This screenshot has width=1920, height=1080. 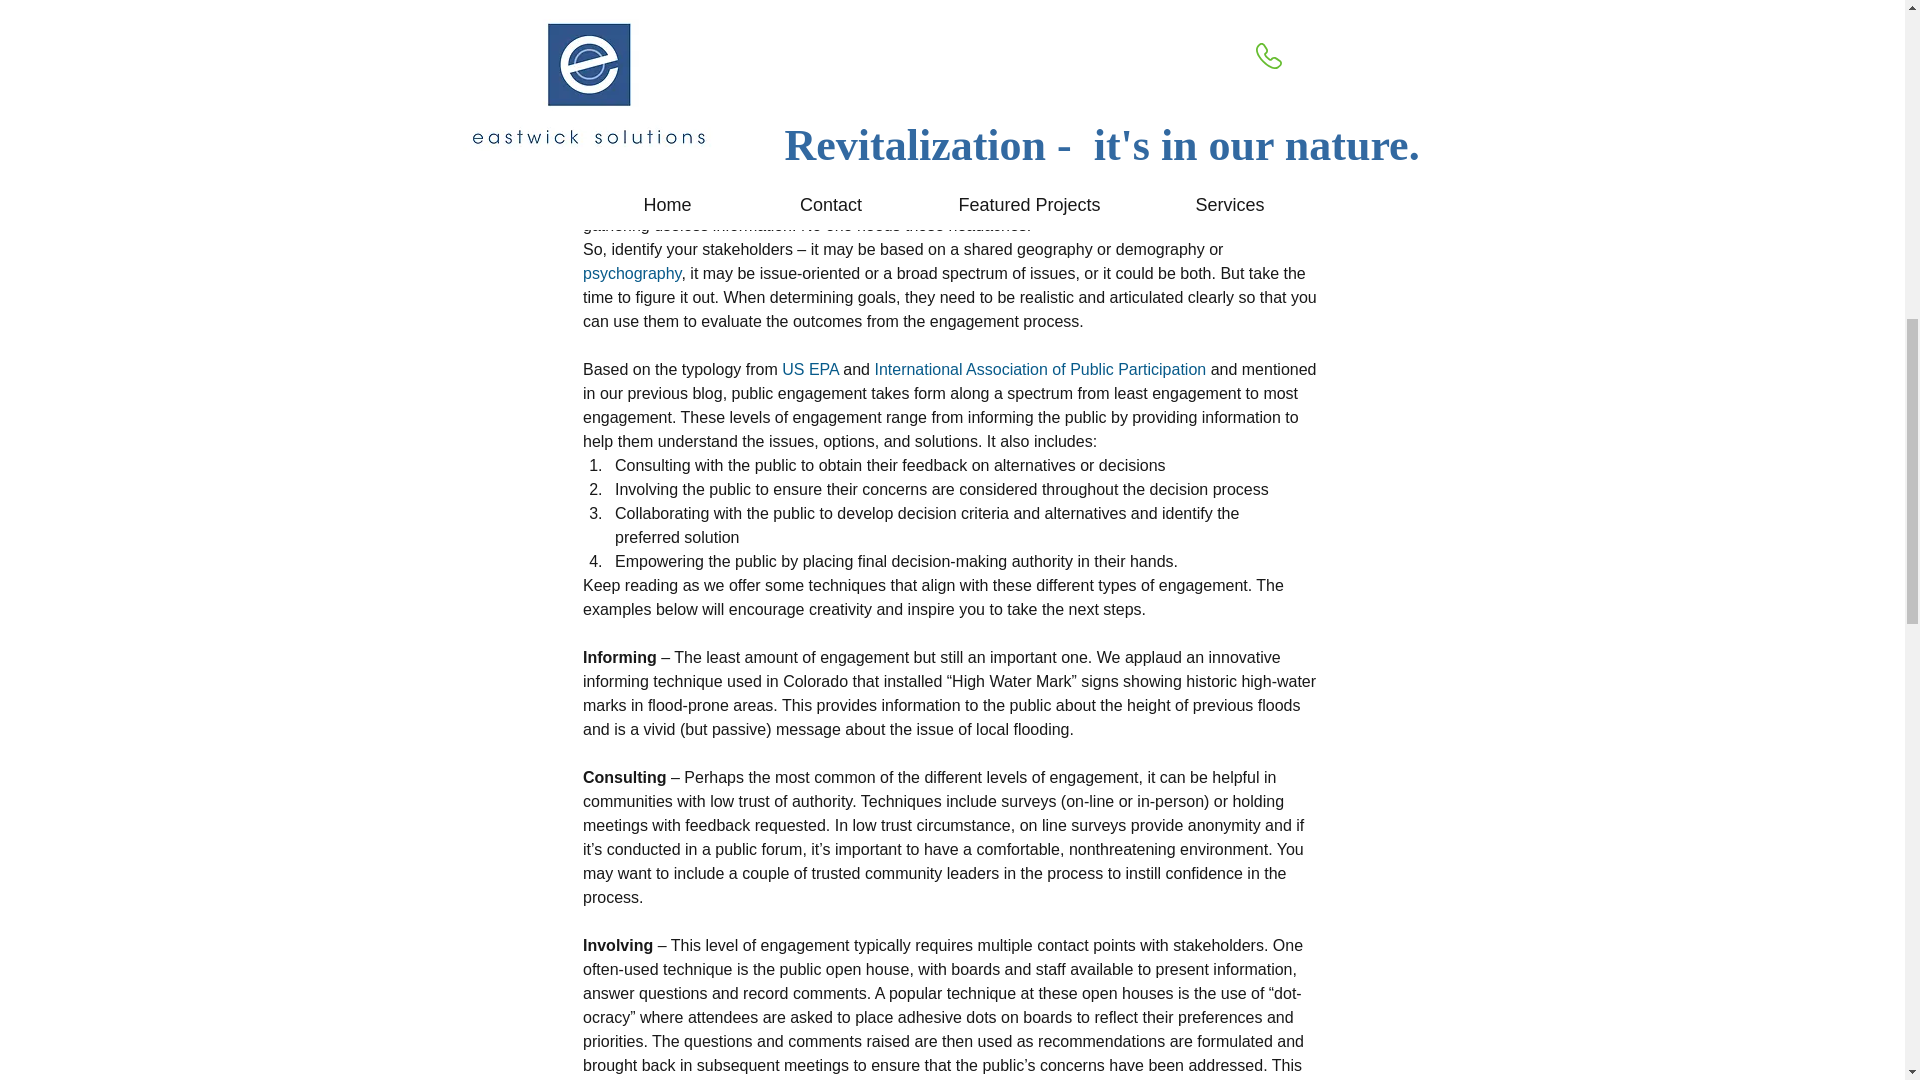 What do you see at coordinates (1039, 369) in the screenshot?
I see `International Association of Public Participation` at bounding box center [1039, 369].